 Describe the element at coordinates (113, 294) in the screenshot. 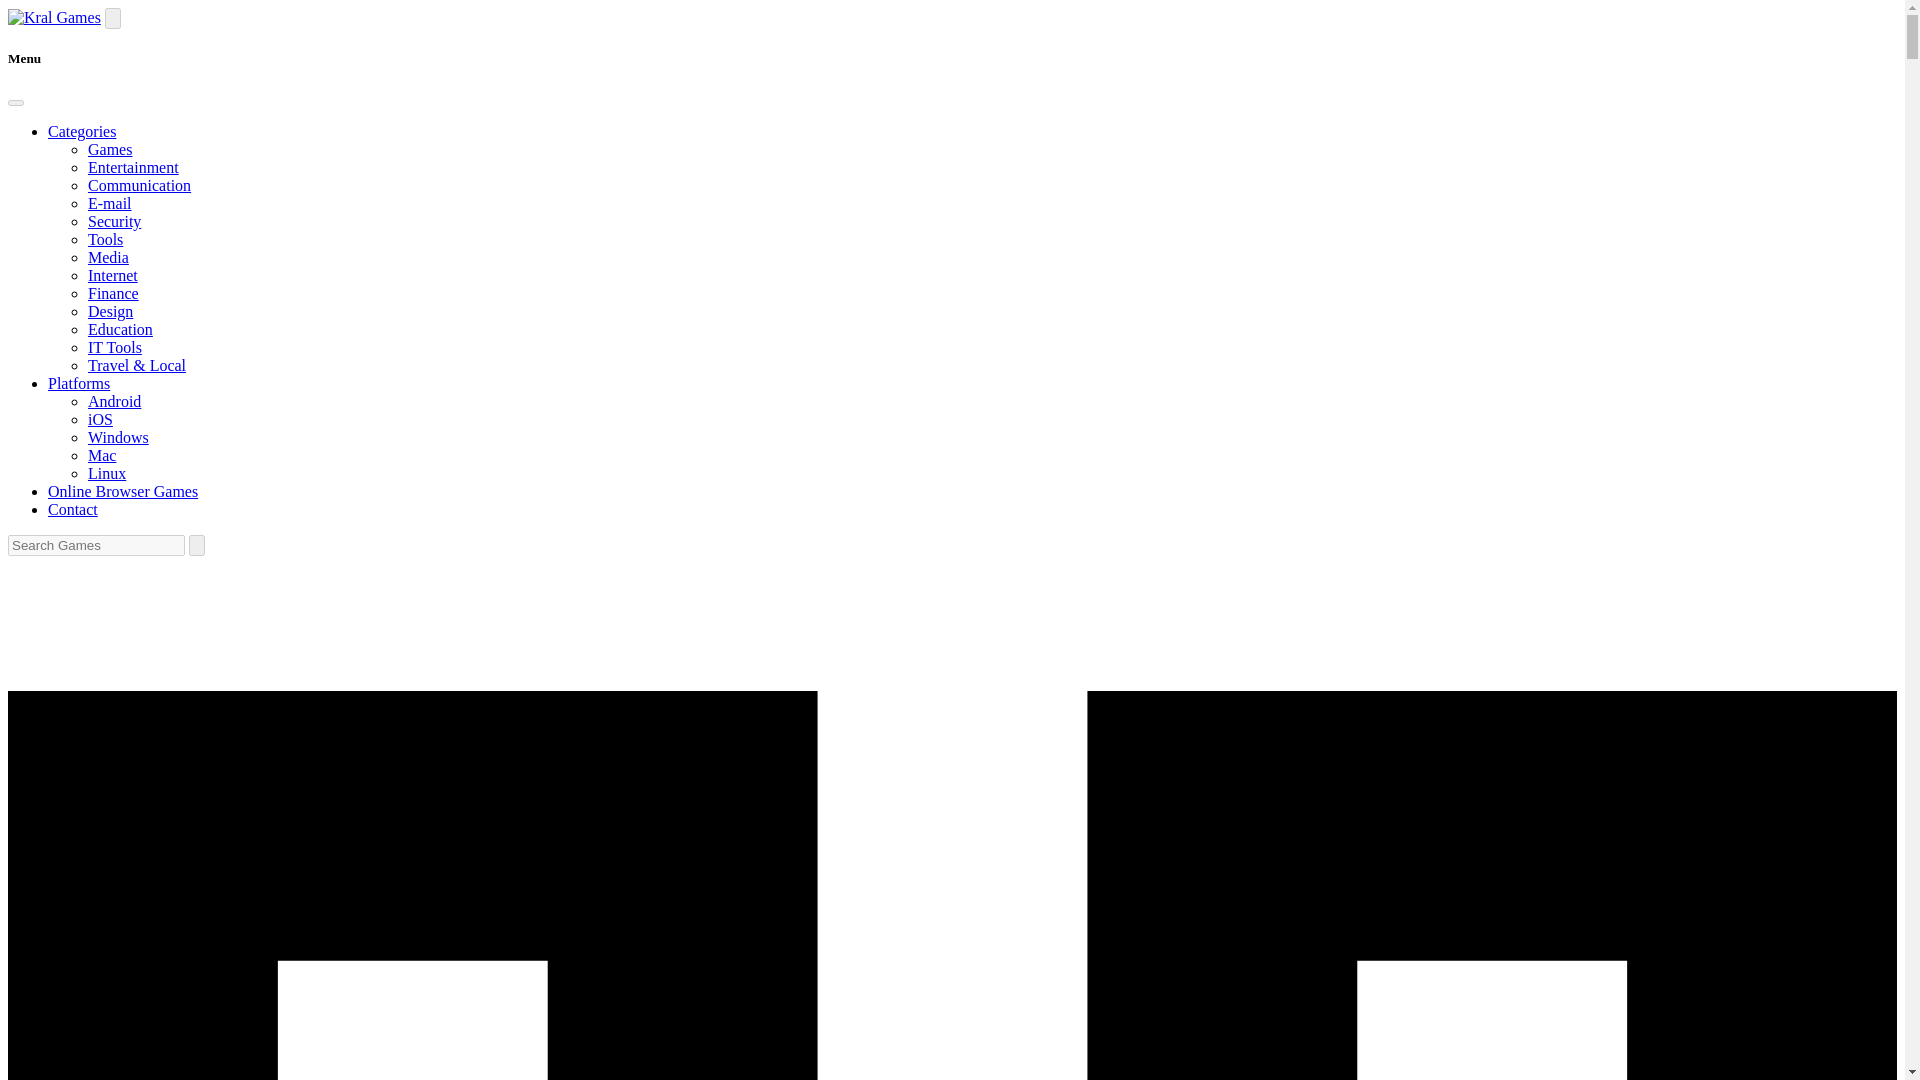

I see `Finance` at that location.